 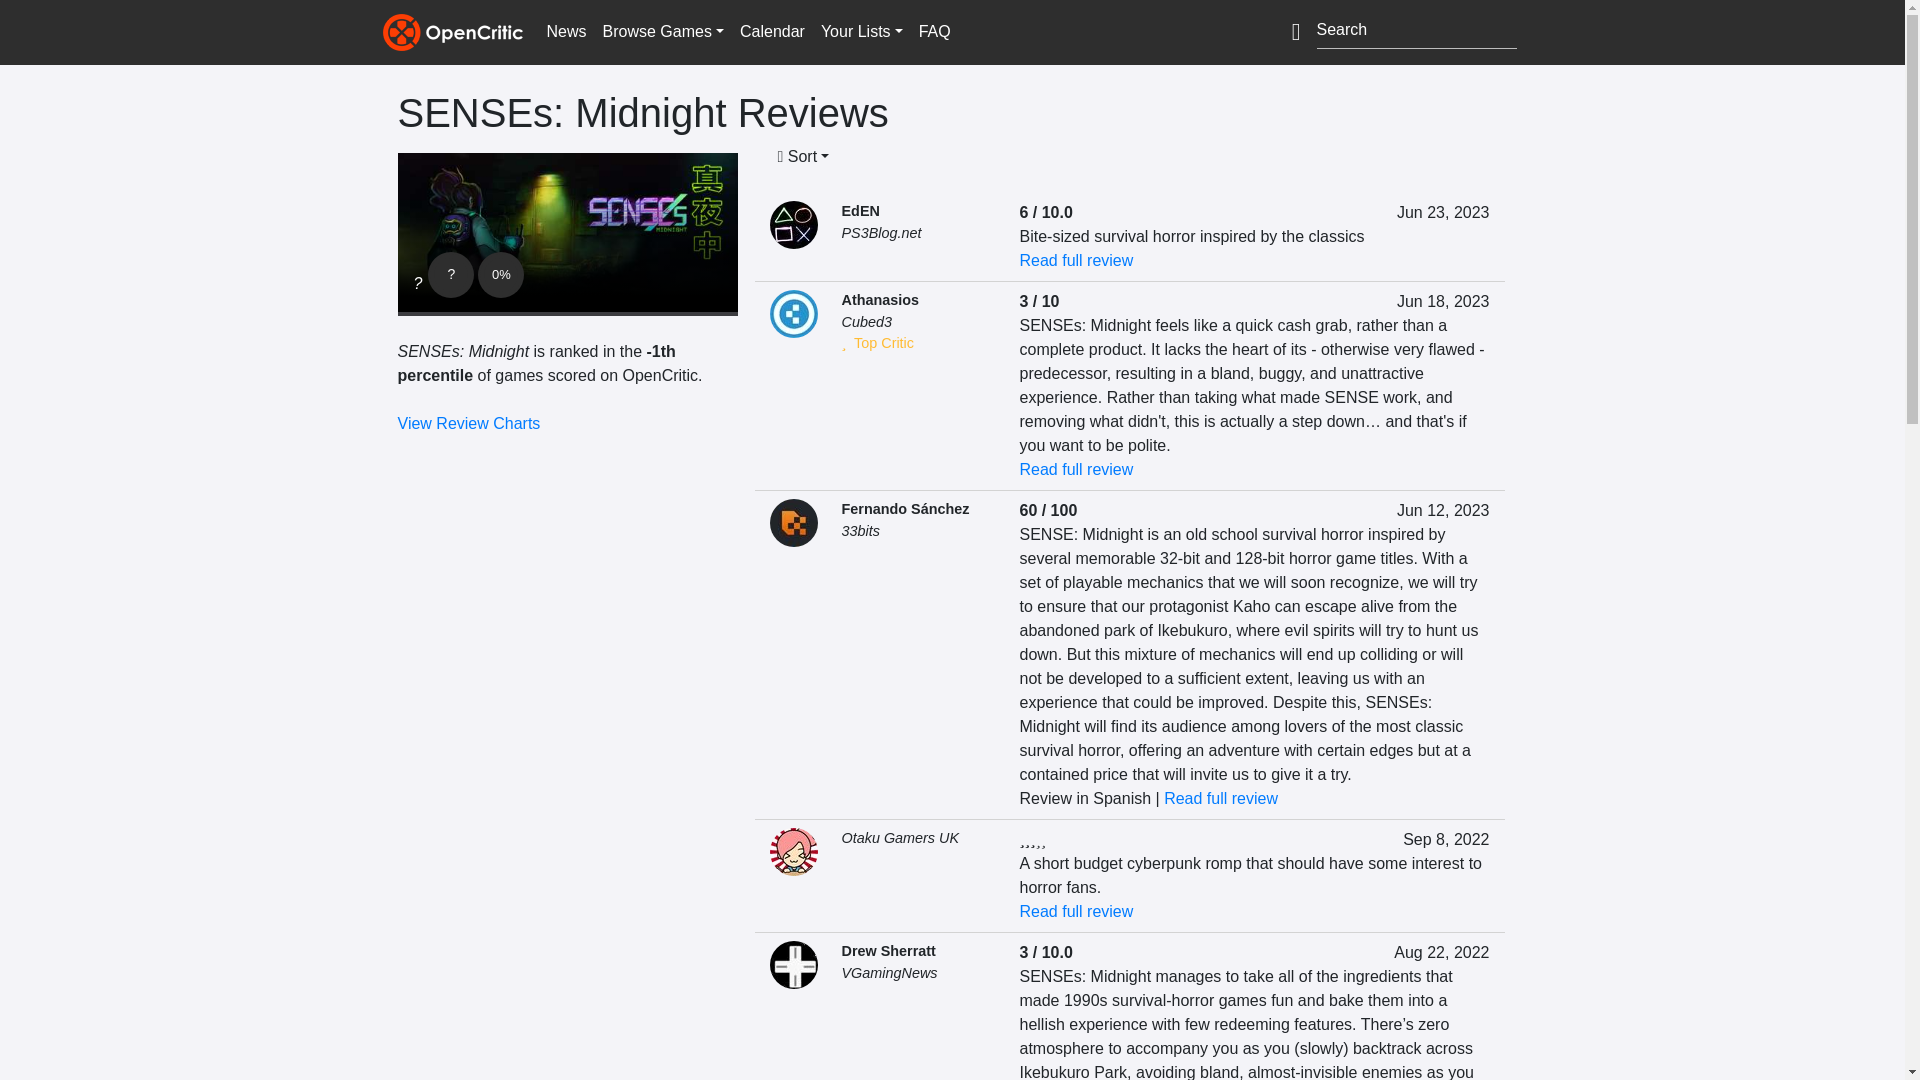 What do you see at coordinates (772, 31) in the screenshot?
I see `Calendar` at bounding box center [772, 31].